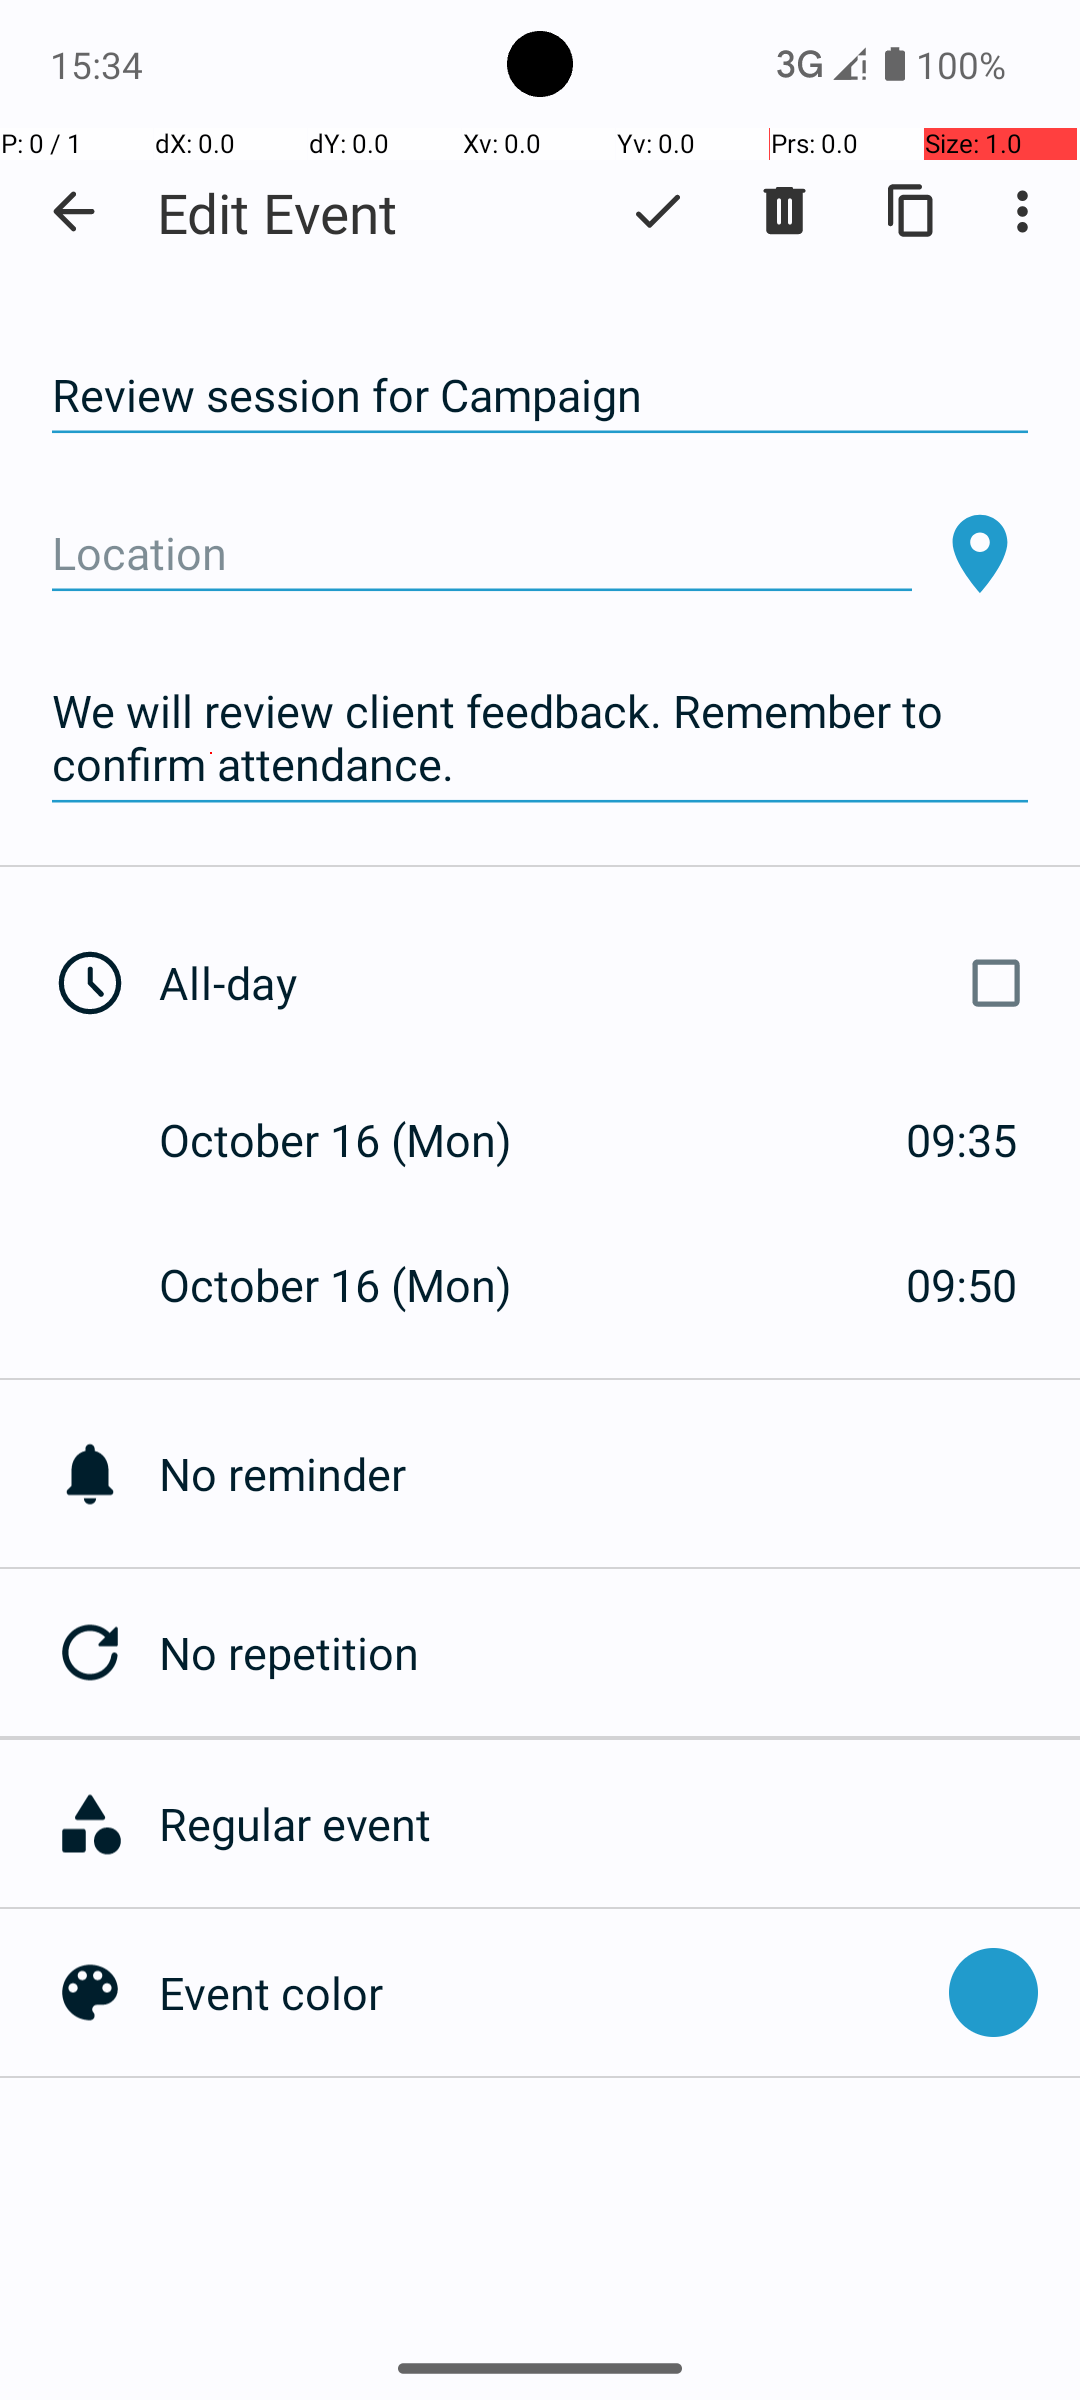 The image size is (1080, 2400). Describe the element at coordinates (482, 554) in the screenshot. I see `Location` at that location.